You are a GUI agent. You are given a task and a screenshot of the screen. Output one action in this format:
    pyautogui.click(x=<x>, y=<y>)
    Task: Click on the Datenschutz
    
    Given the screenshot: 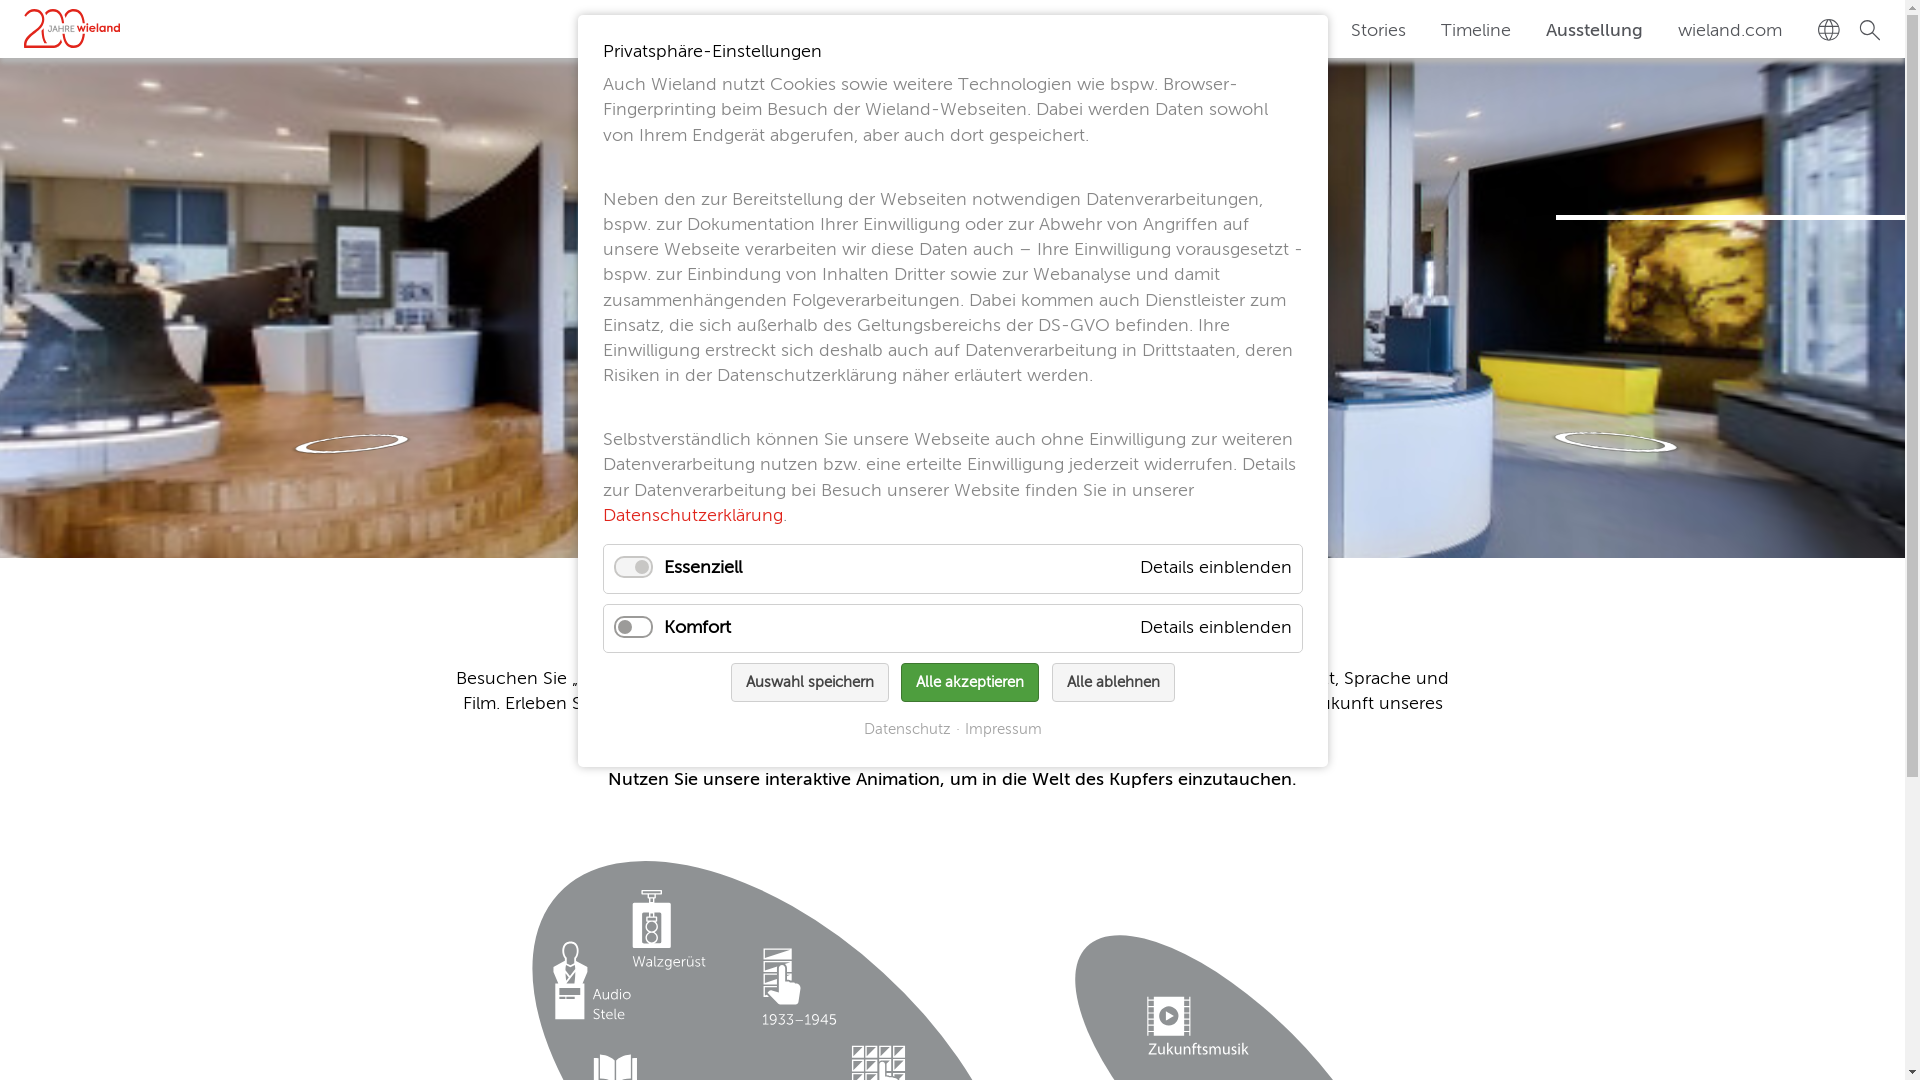 What is the action you would take?
    pyautogui.click(x=908, y=730)
    